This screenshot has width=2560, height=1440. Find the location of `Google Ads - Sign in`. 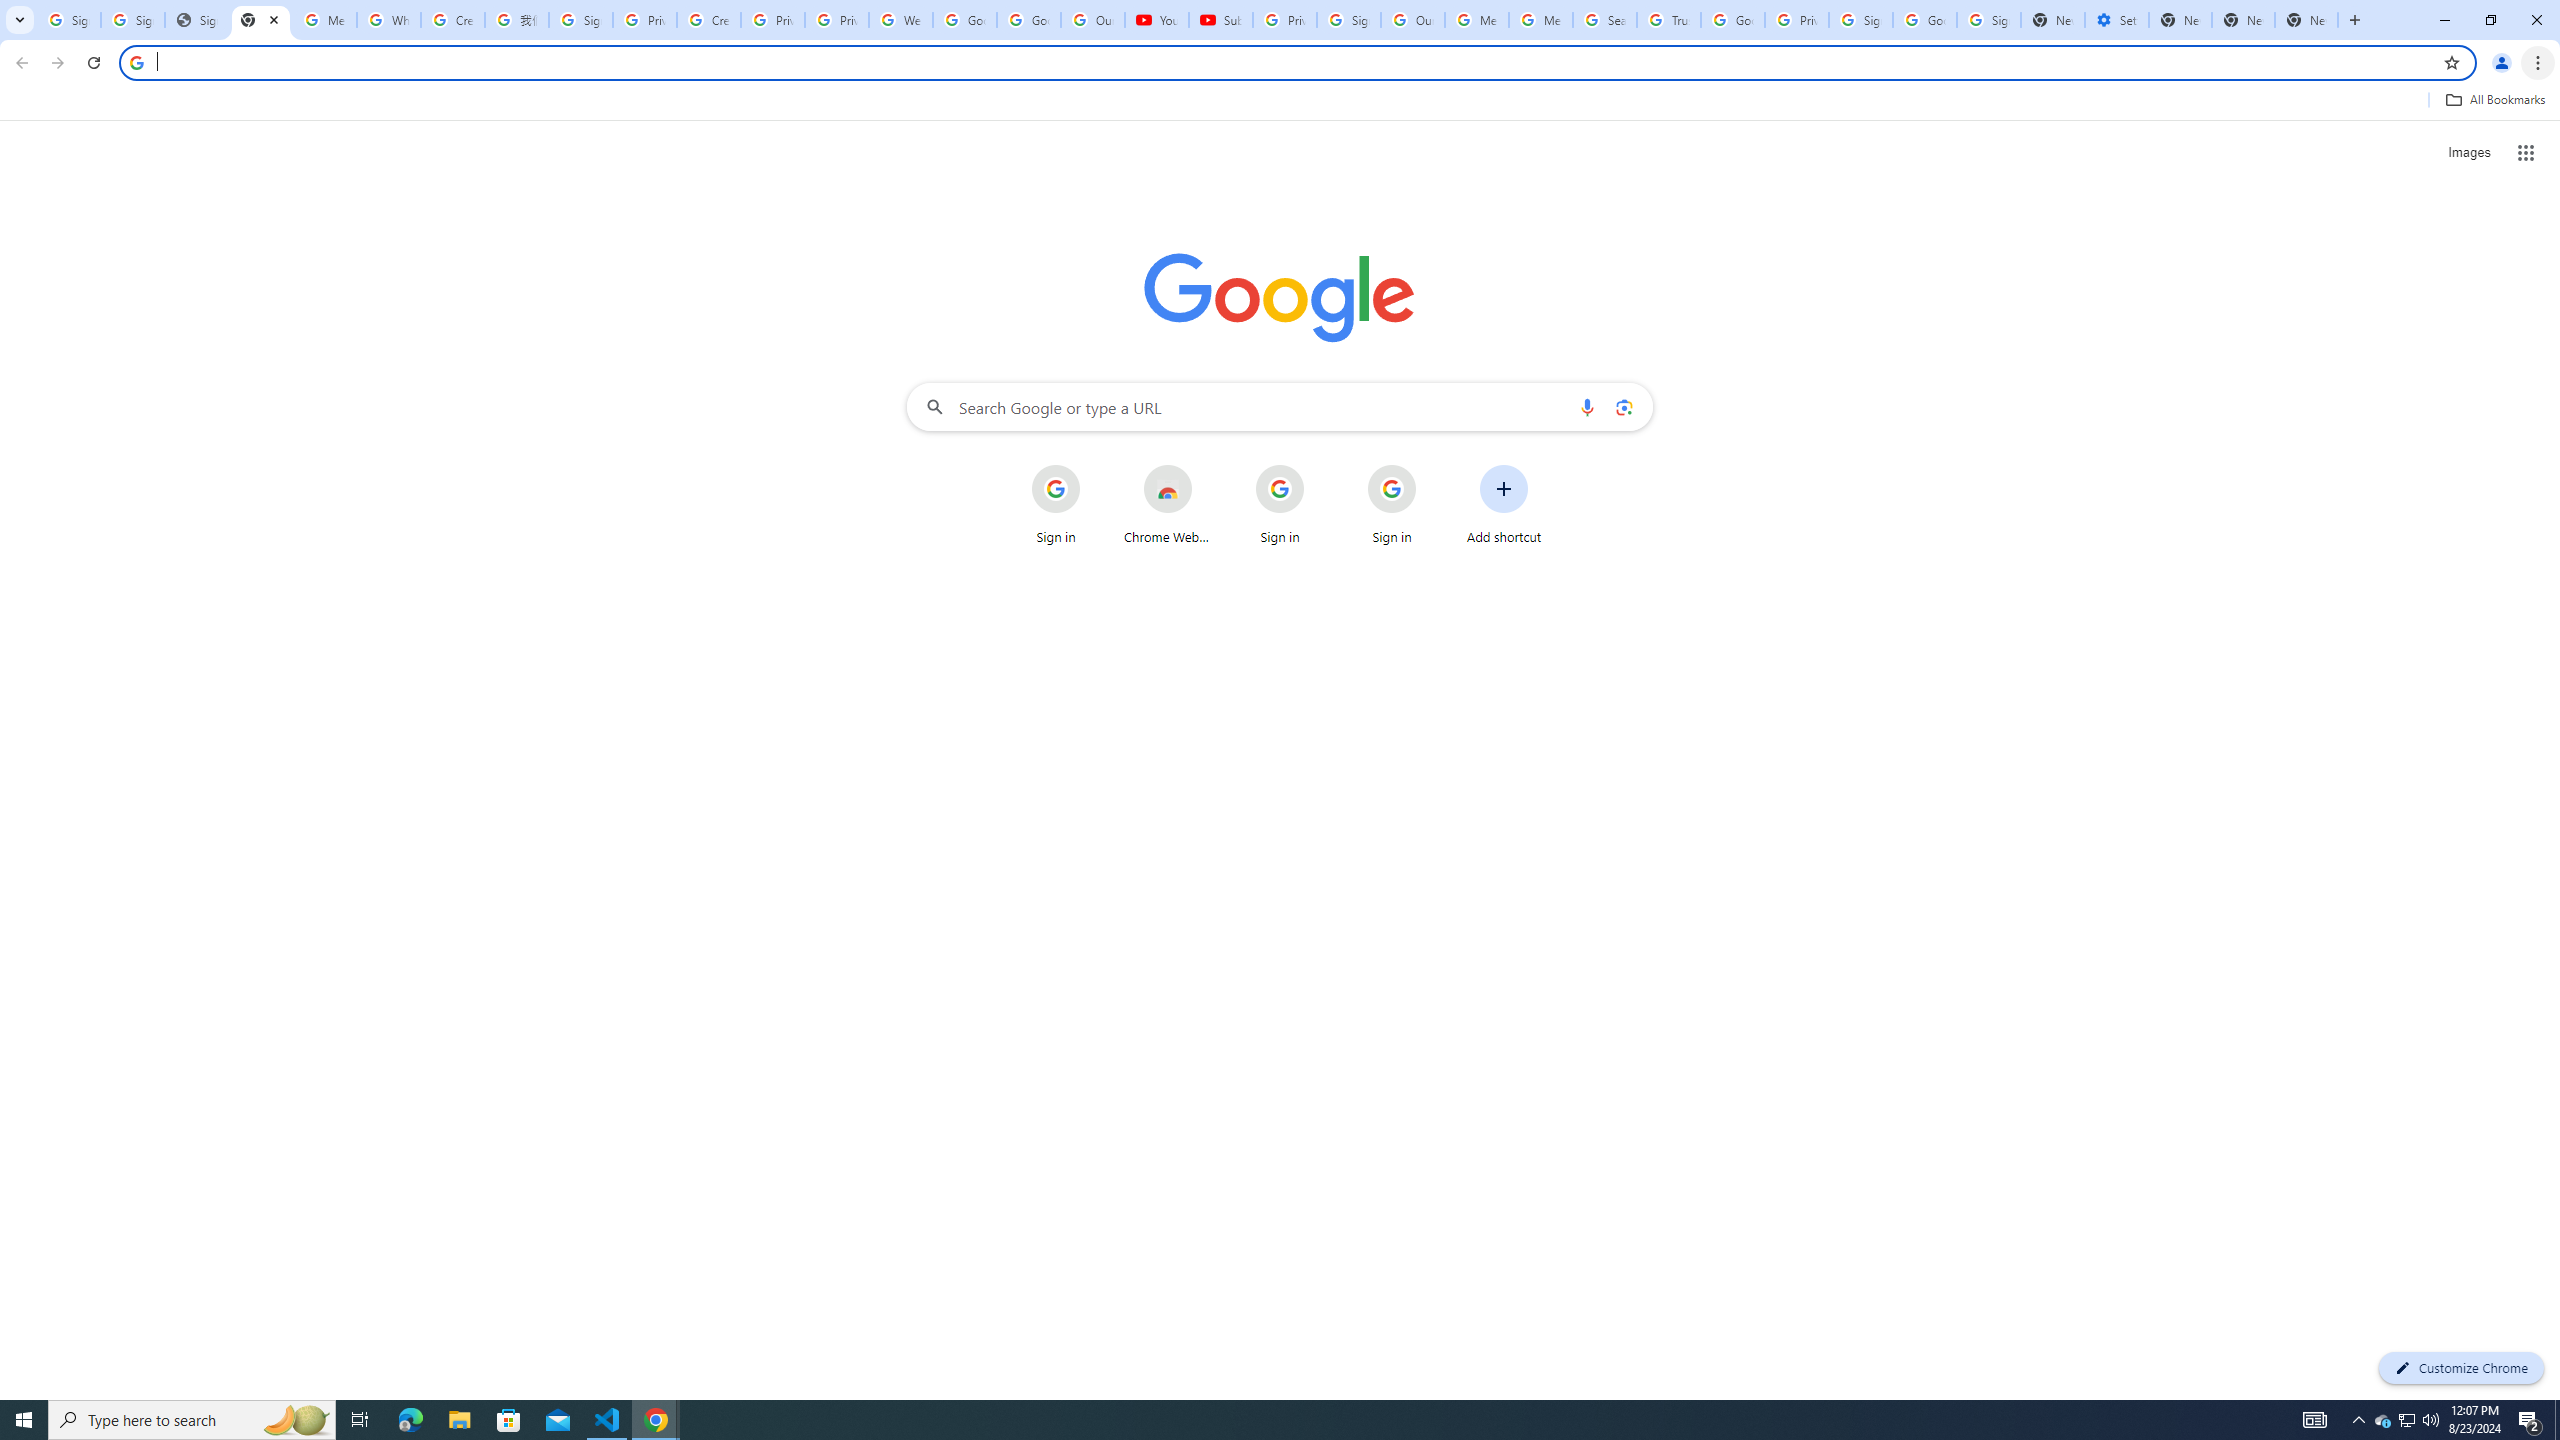

Google Ads - Sign in is located at coordinates (1733, 20).